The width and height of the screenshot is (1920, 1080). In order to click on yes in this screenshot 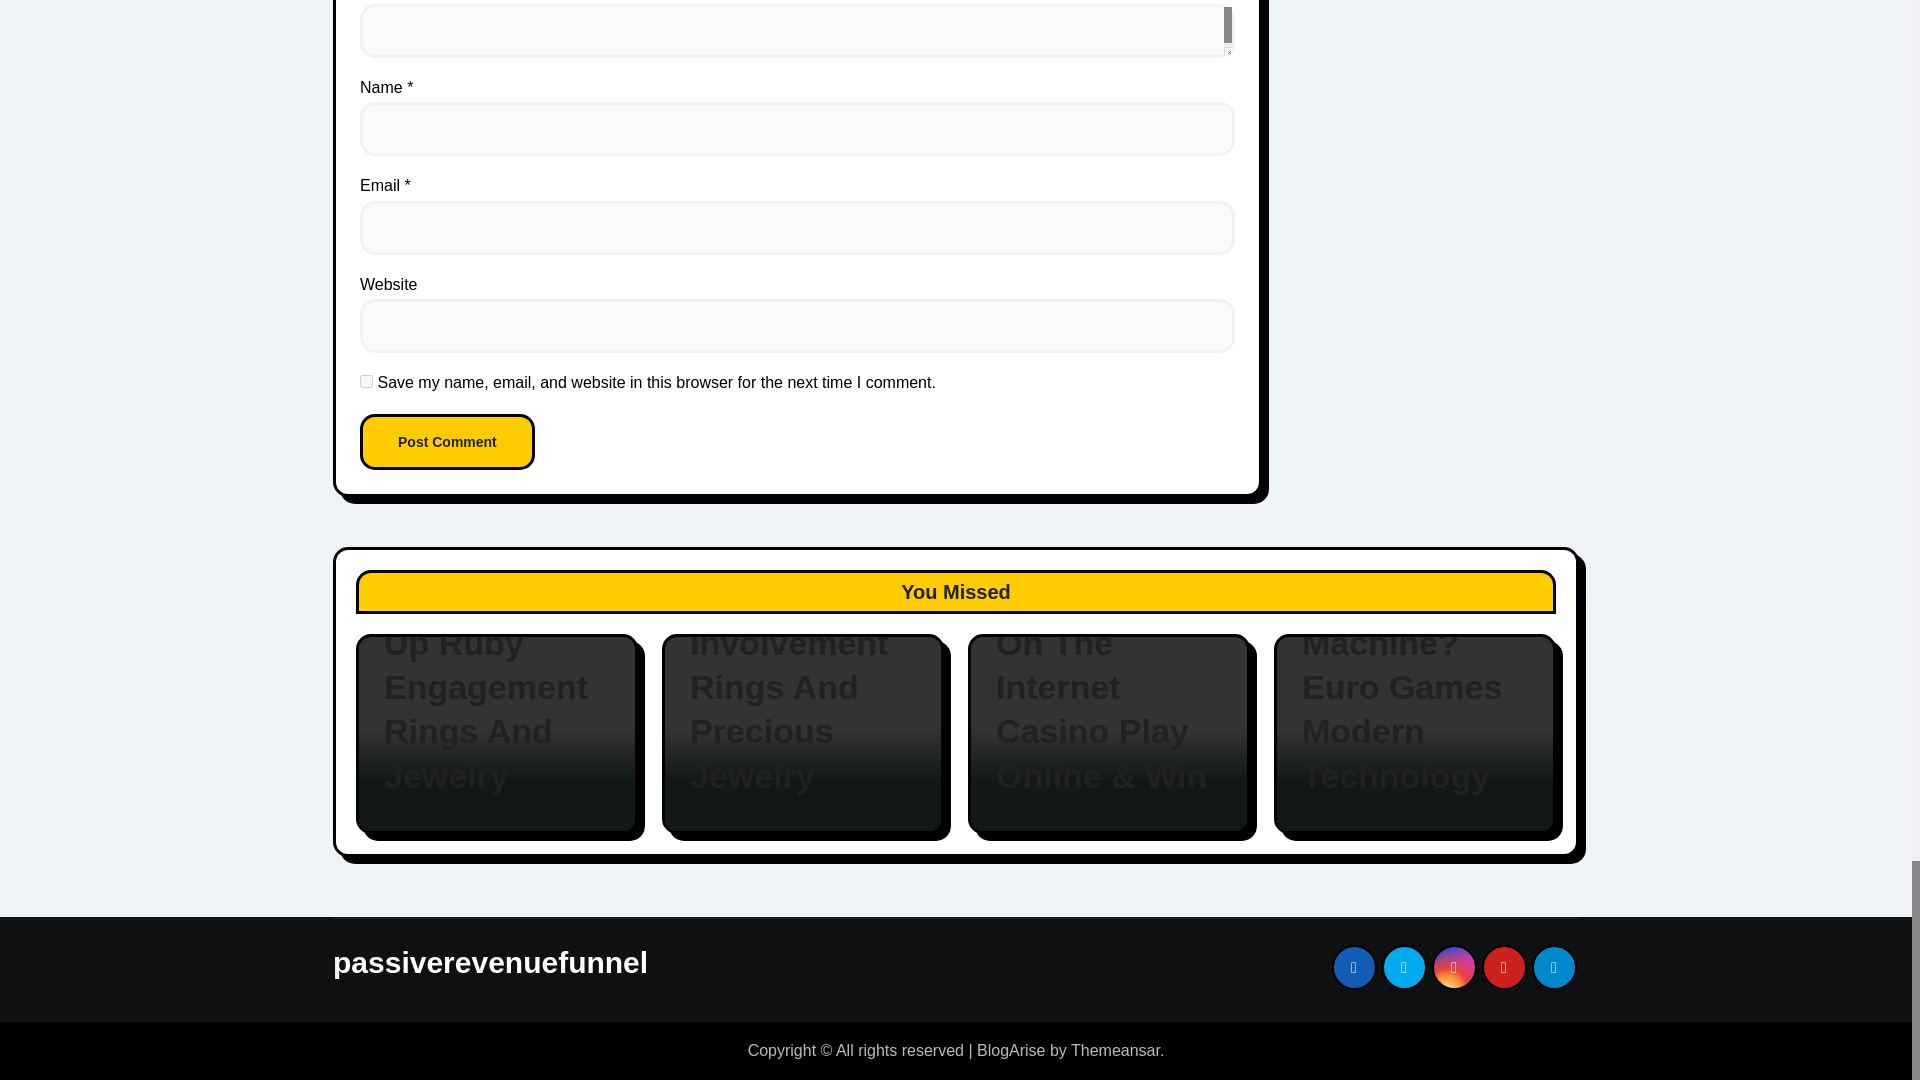, I will do `click(366, 380)`.